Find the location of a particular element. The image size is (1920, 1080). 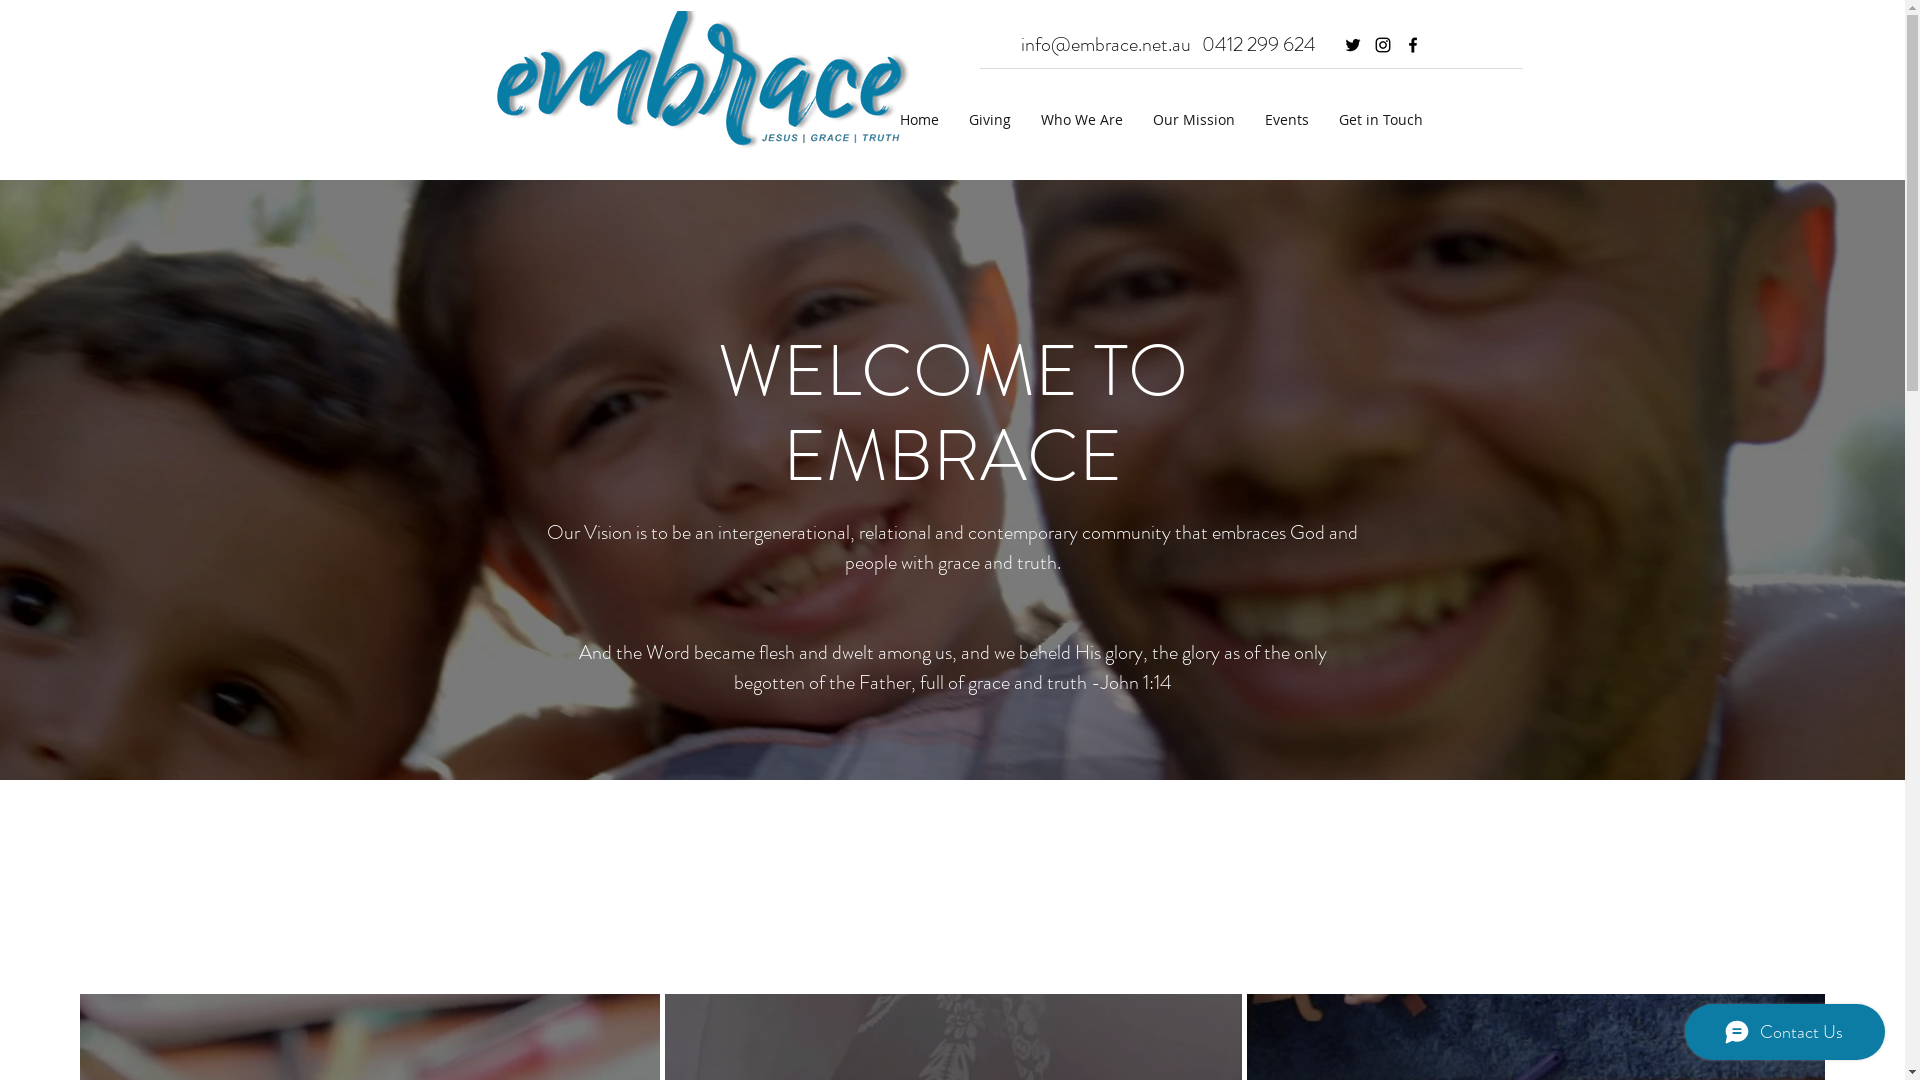

info@embrace.net.au is located at coordinates (1105, 44).